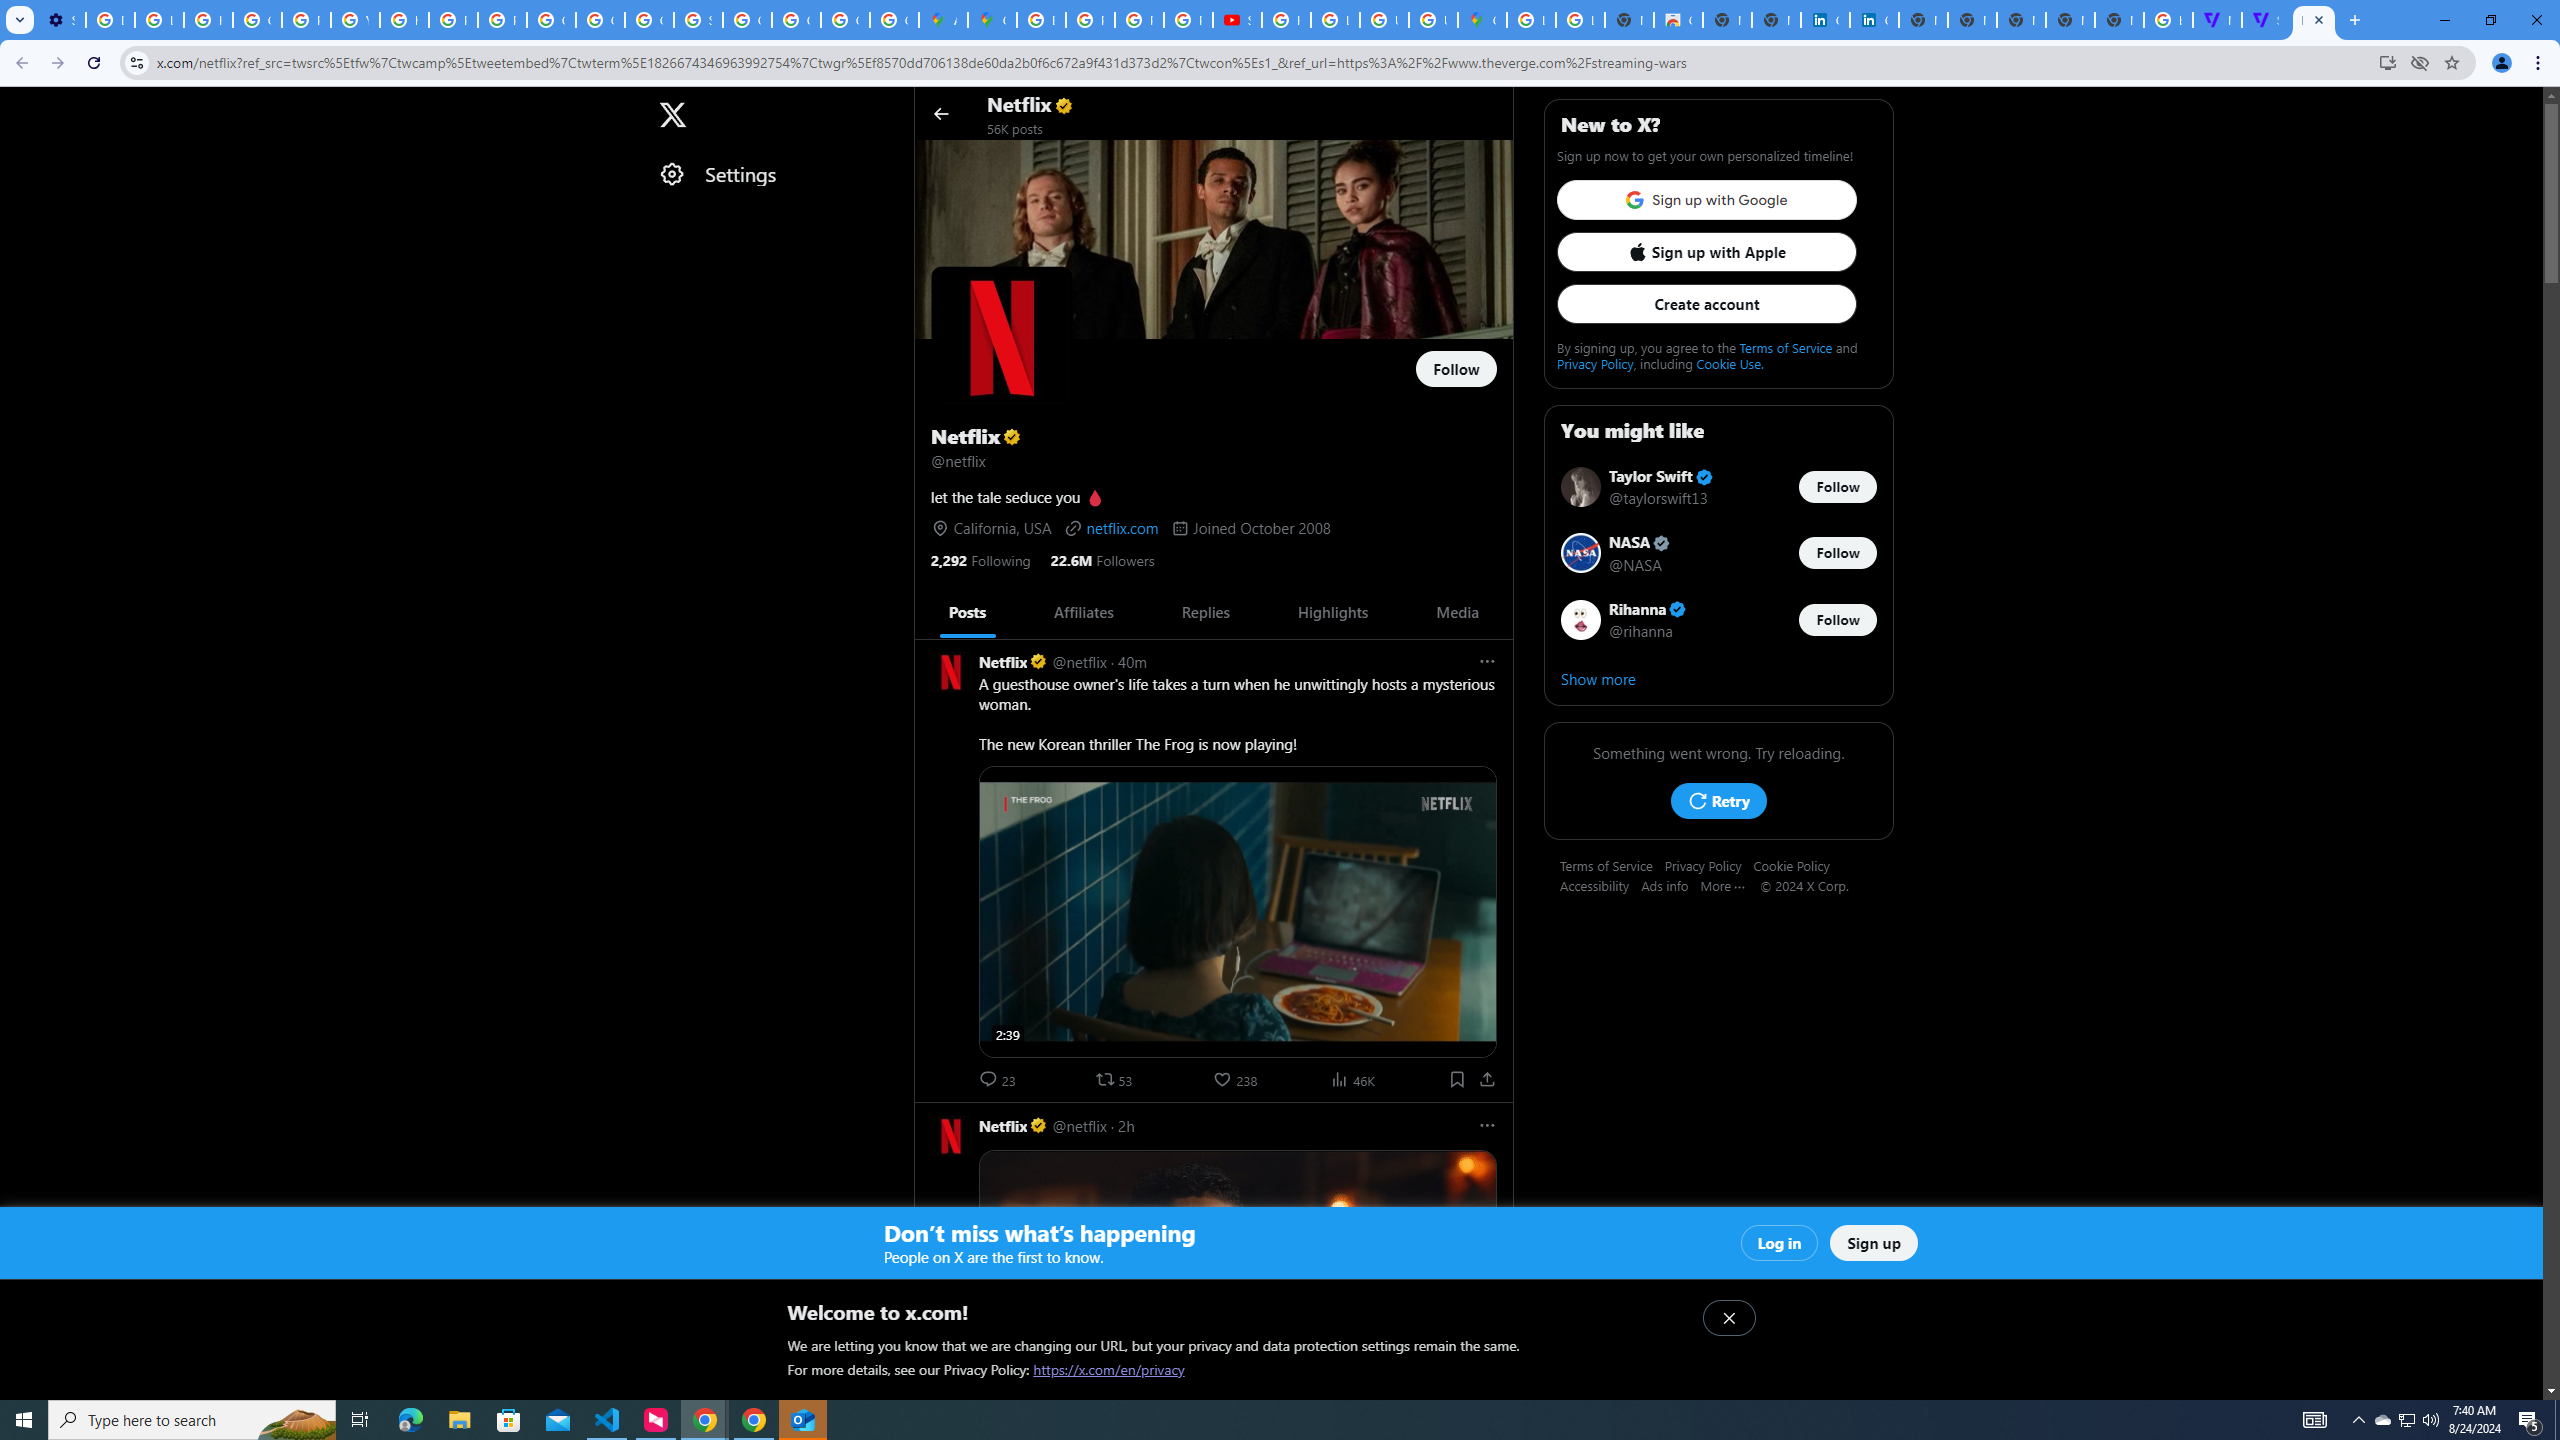 This screenshot has height=1440, width=2560. I want to click on Next, so click(1490, 612).